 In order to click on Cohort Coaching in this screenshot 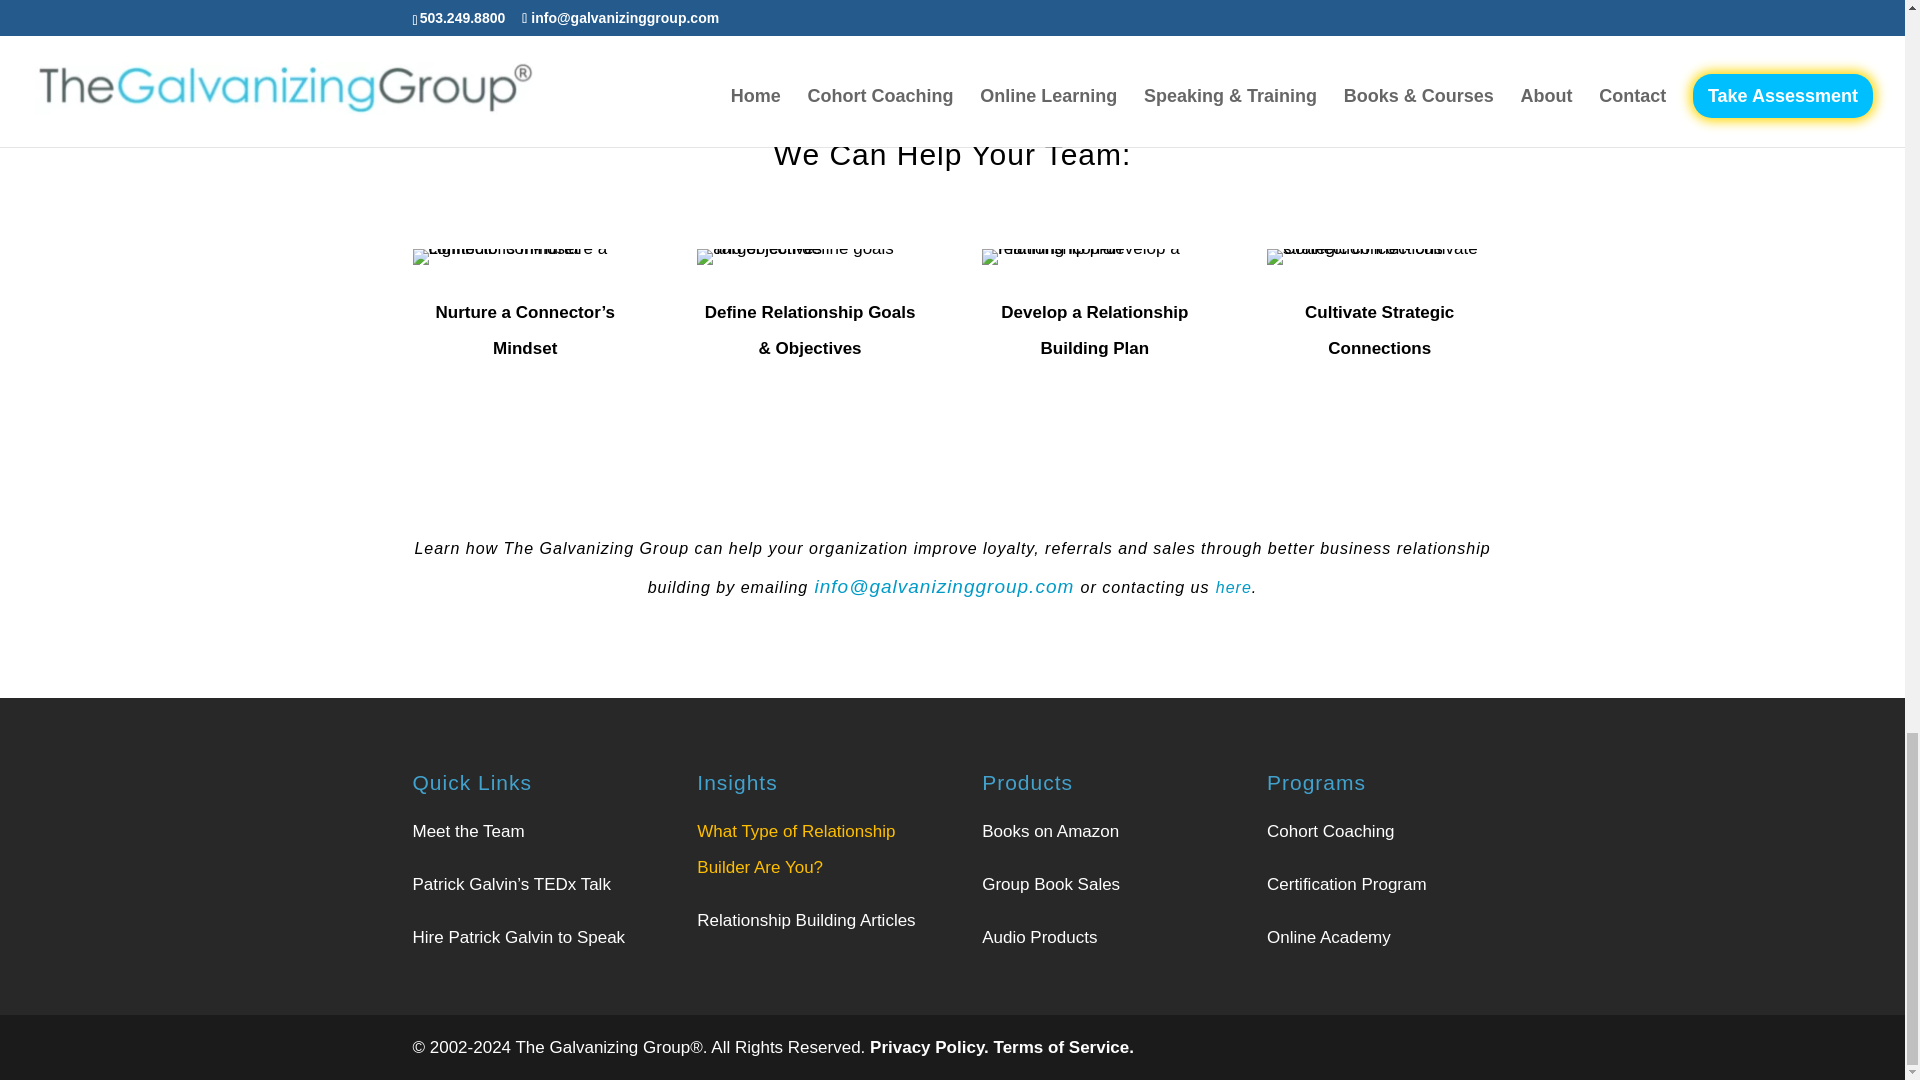, I will do `click(1331, 831)`.